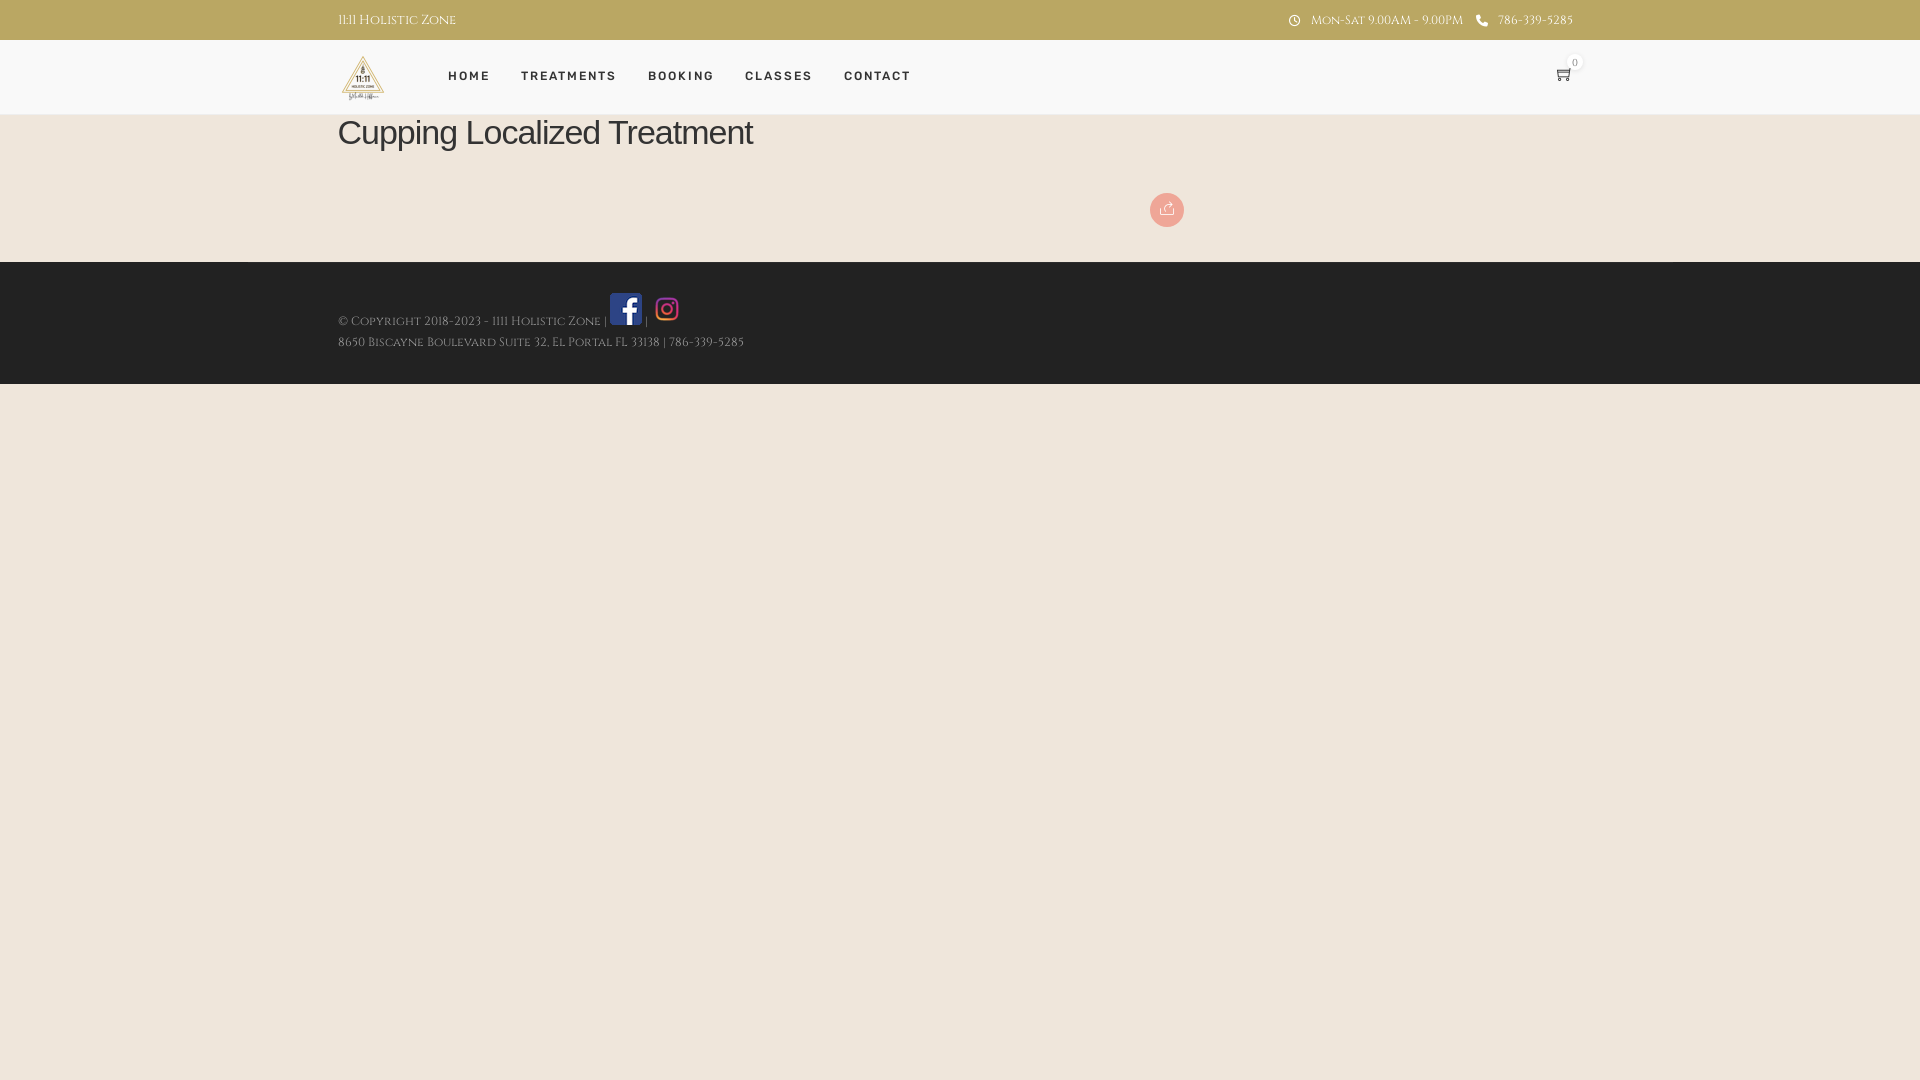 The image size is (1920, 1080). I want to click on BOOKING, so click(690, 77).